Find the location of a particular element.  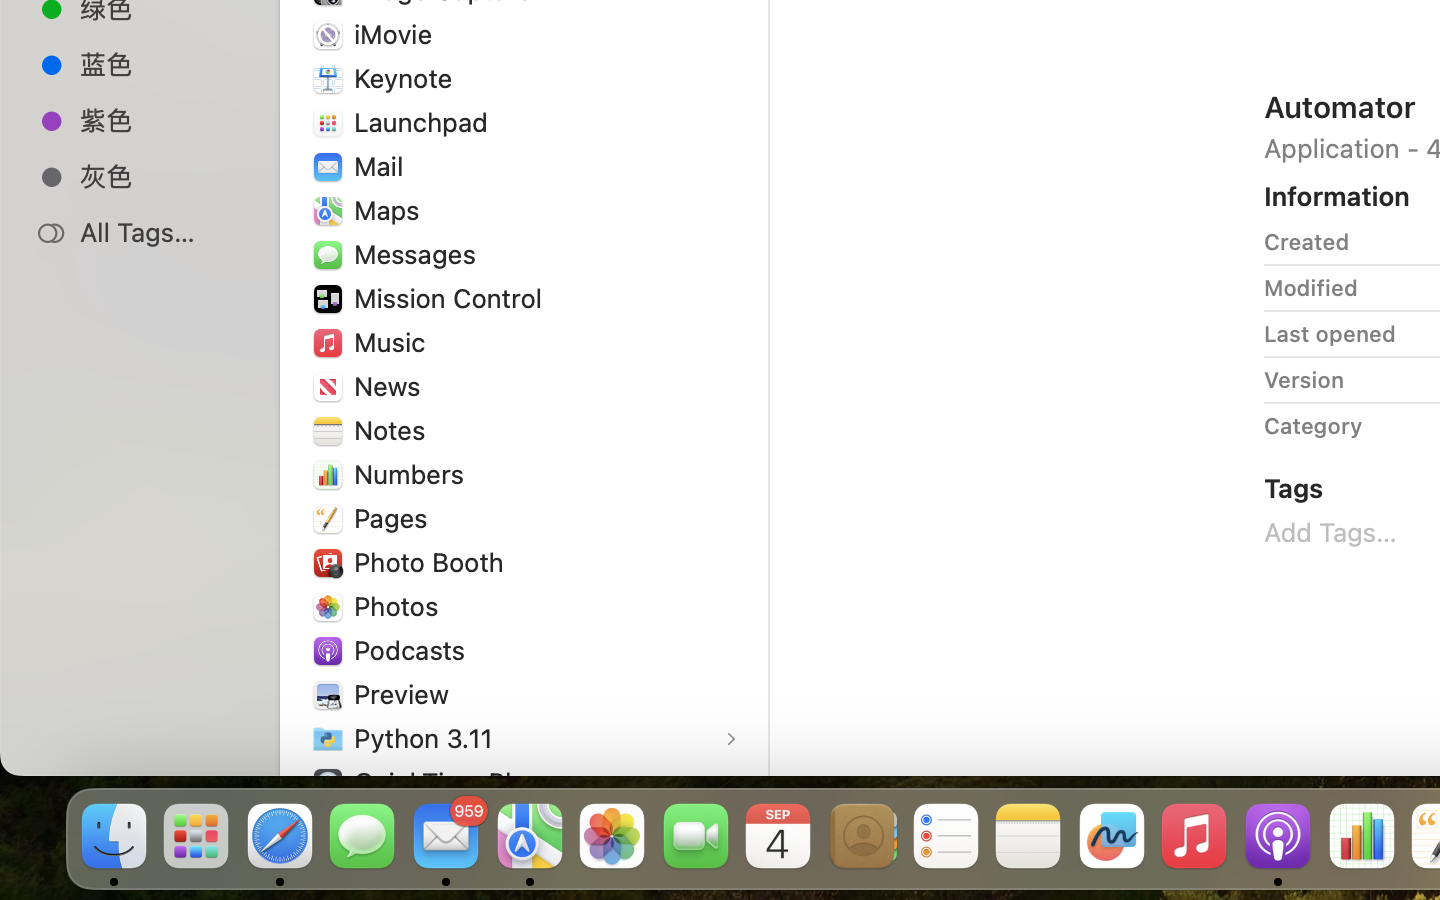

Created is located at coordinates (1307, 242).